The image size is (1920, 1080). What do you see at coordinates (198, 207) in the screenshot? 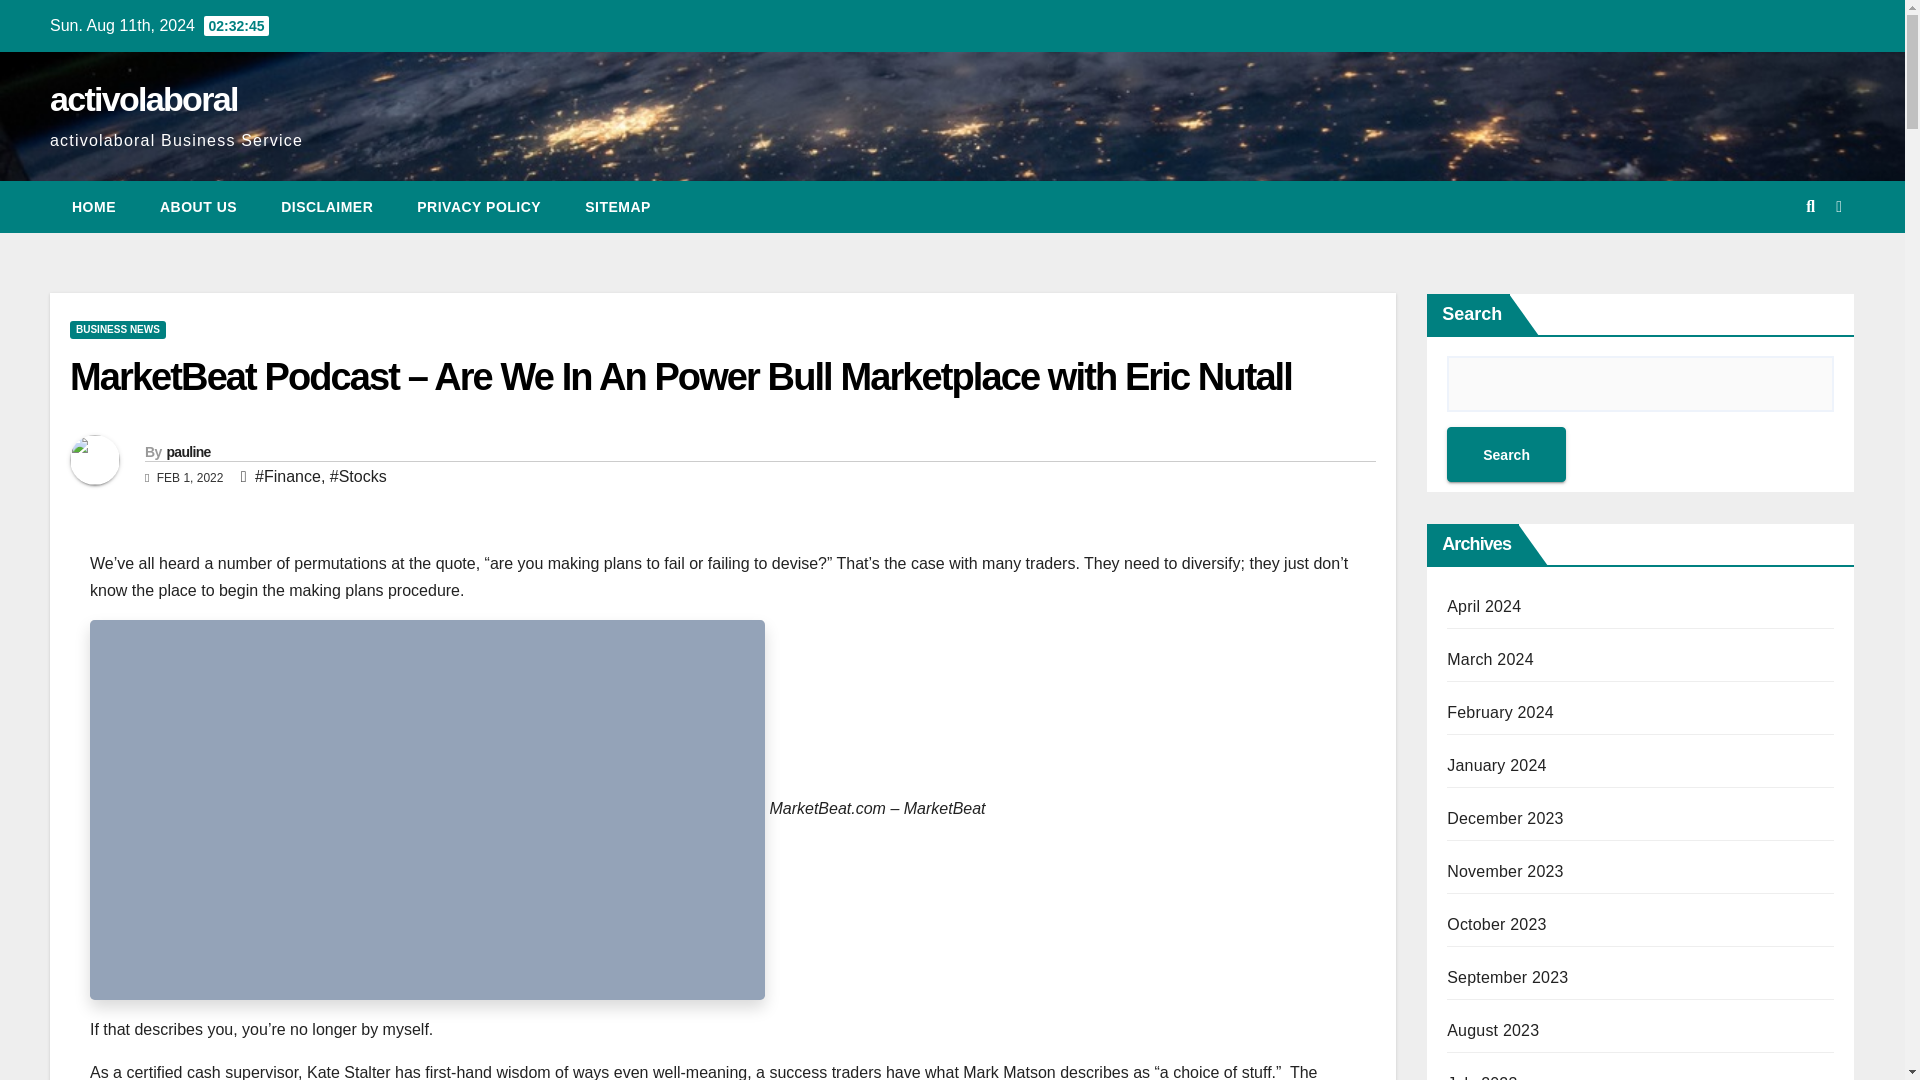
I see `ABOUT US` at bounding box center [198, 207].